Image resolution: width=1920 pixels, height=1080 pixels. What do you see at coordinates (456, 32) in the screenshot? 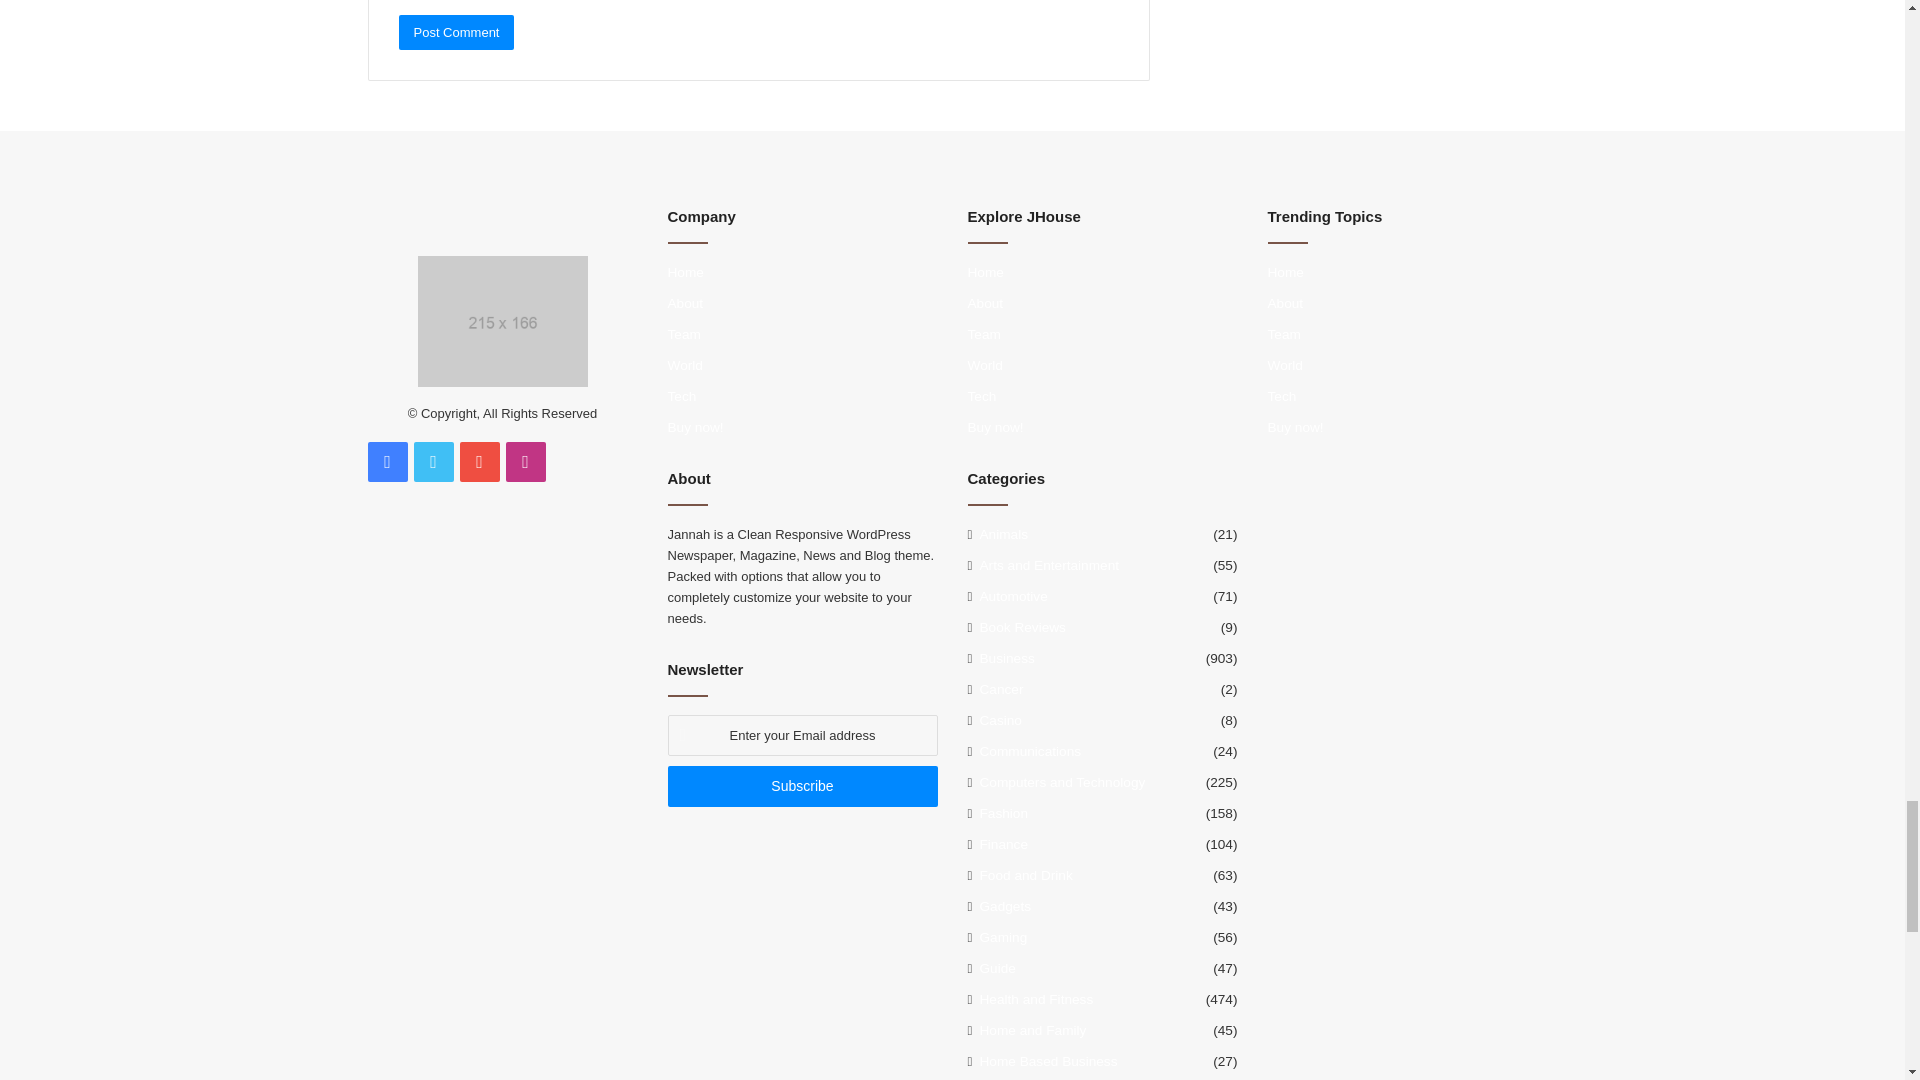
I see `Post Comment` at bounding box center [456, 32].